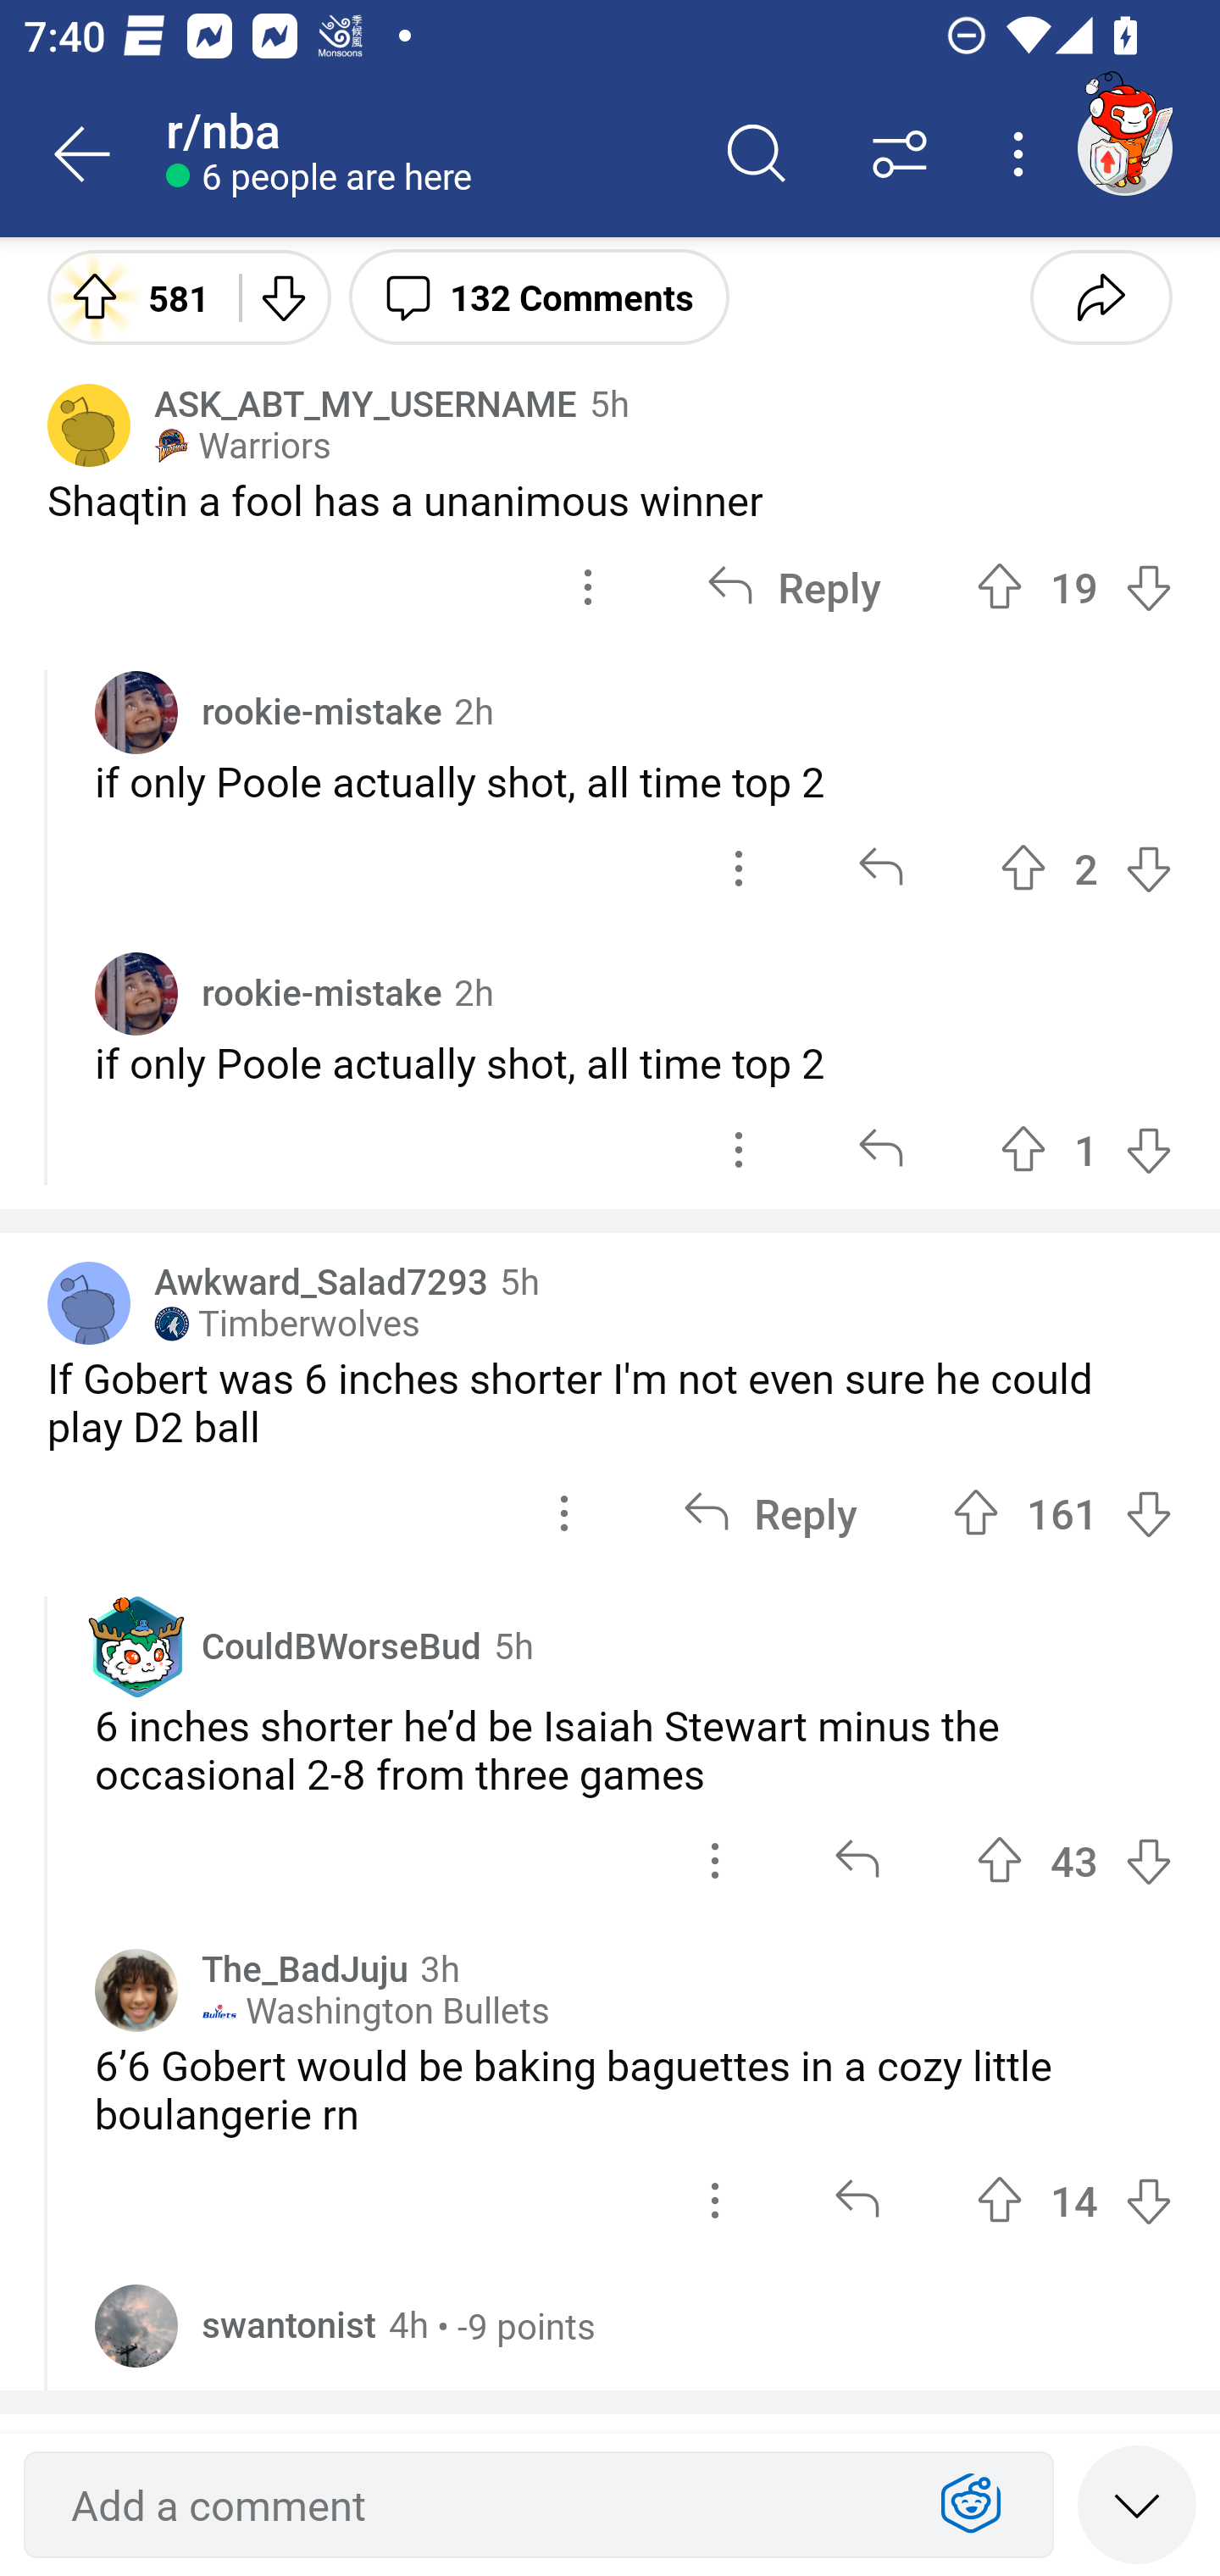 This screenshot has width=1220, height=2576. I want to click on Upvote 581, so click(131, 296).